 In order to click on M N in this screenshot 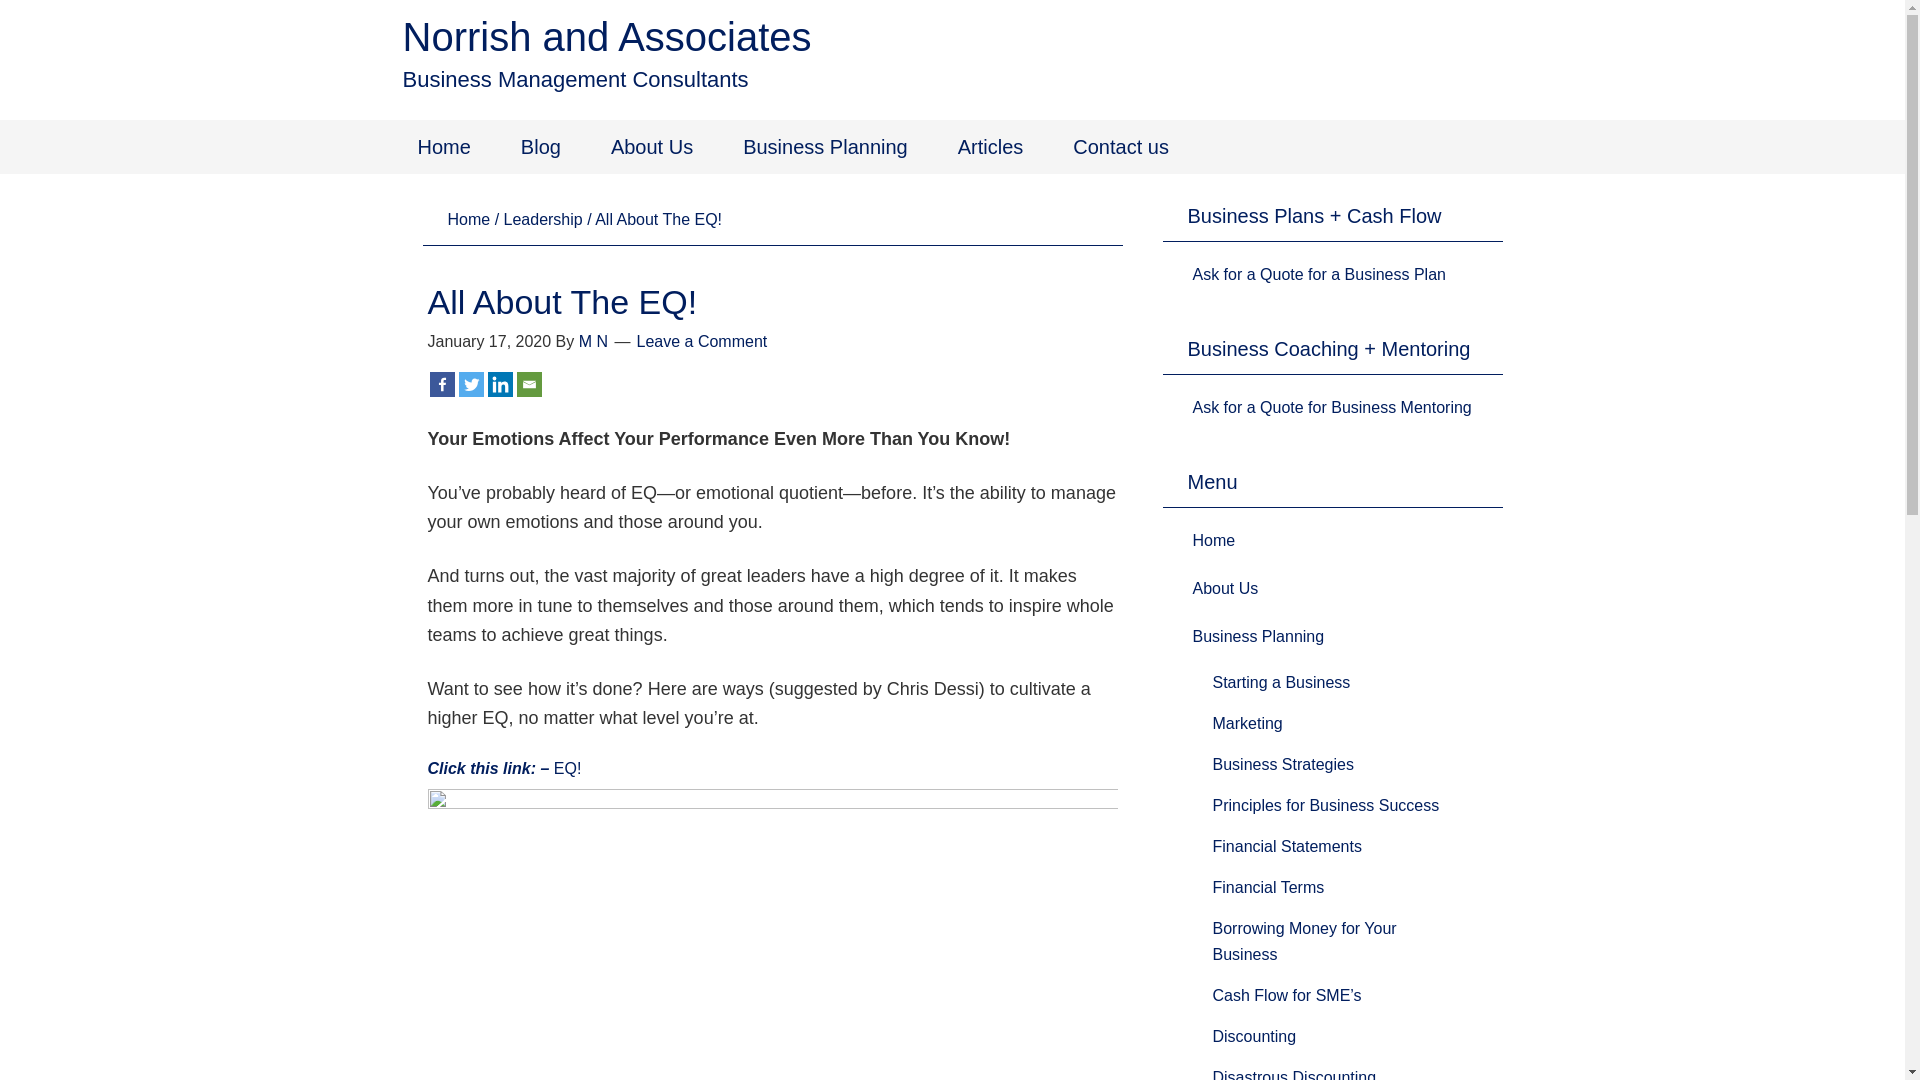, I will do `click(594, 340)`.